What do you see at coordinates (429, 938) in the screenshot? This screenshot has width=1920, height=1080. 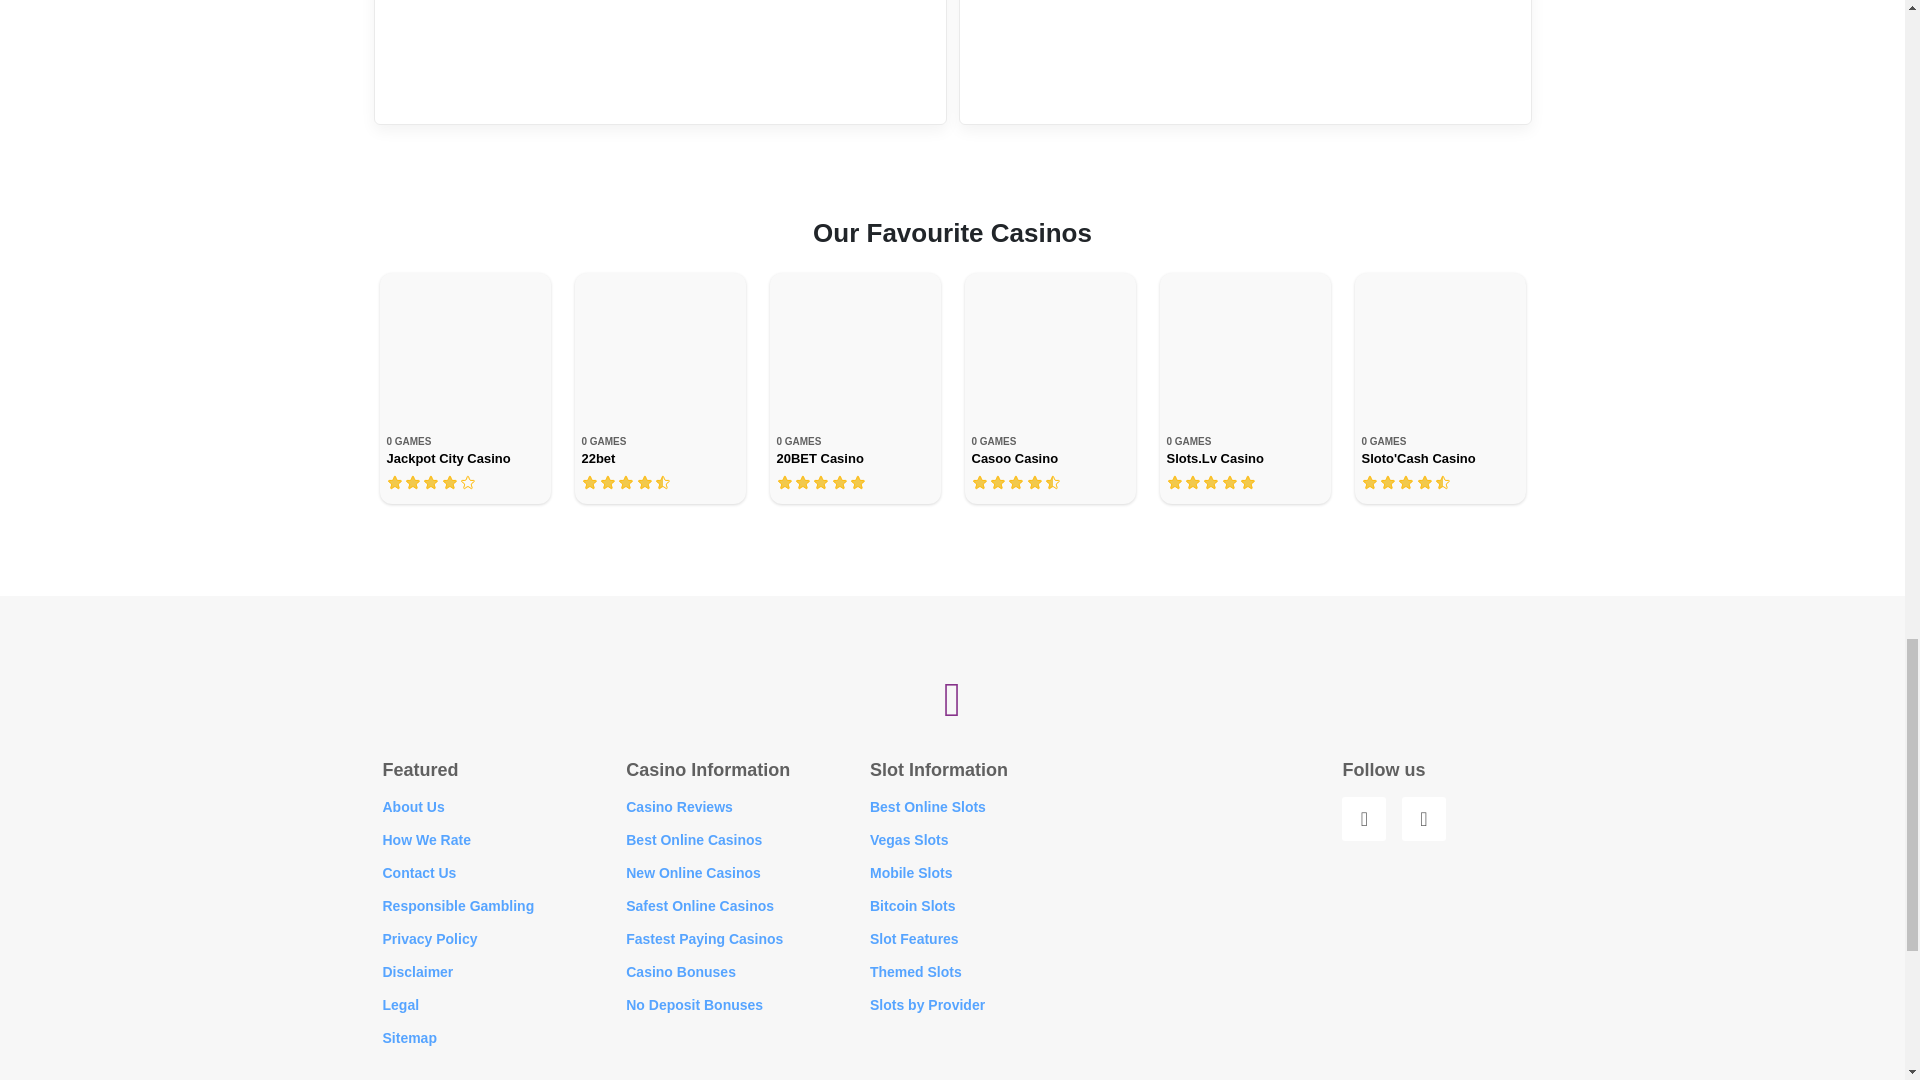 I see `Privacy Policy` at bounding box center [429, 938].